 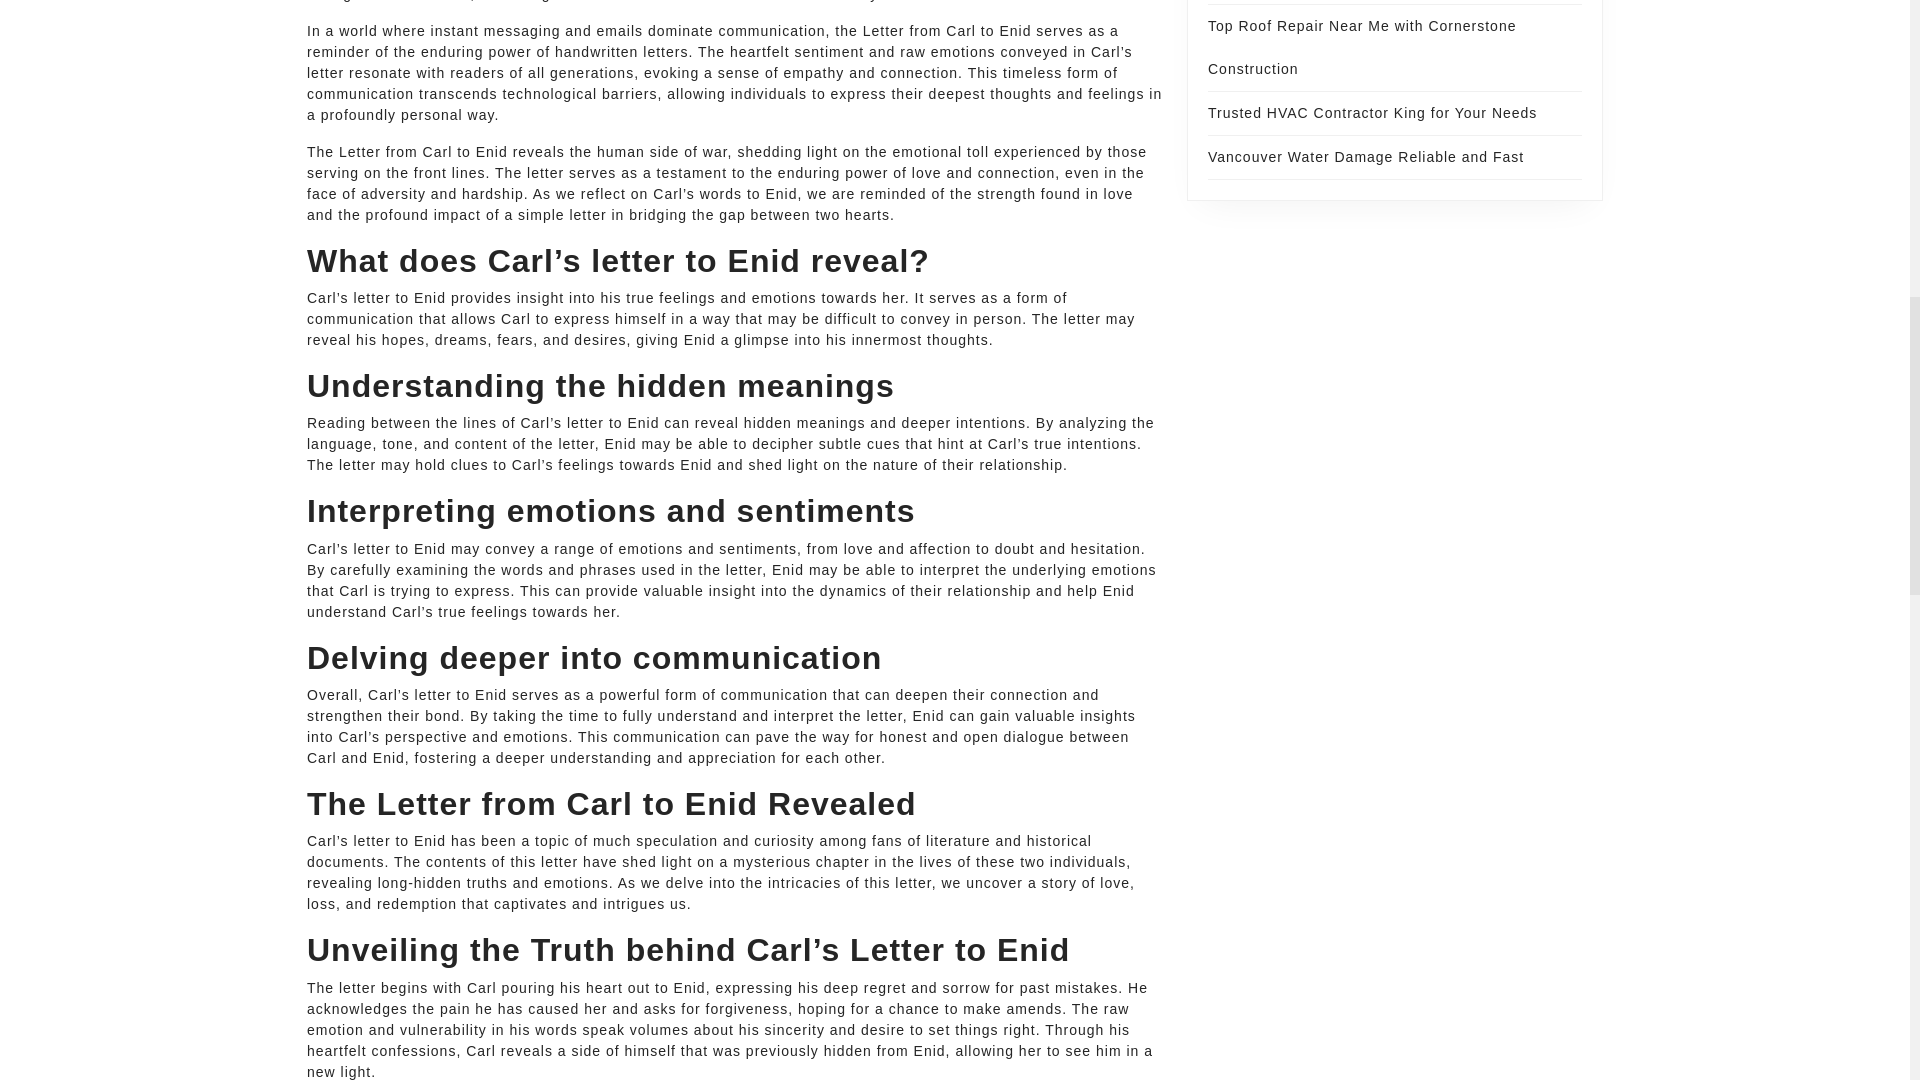 I want to click on Trusted HVAC Contractor King for Your Needs, so click(x=1372, y=112).